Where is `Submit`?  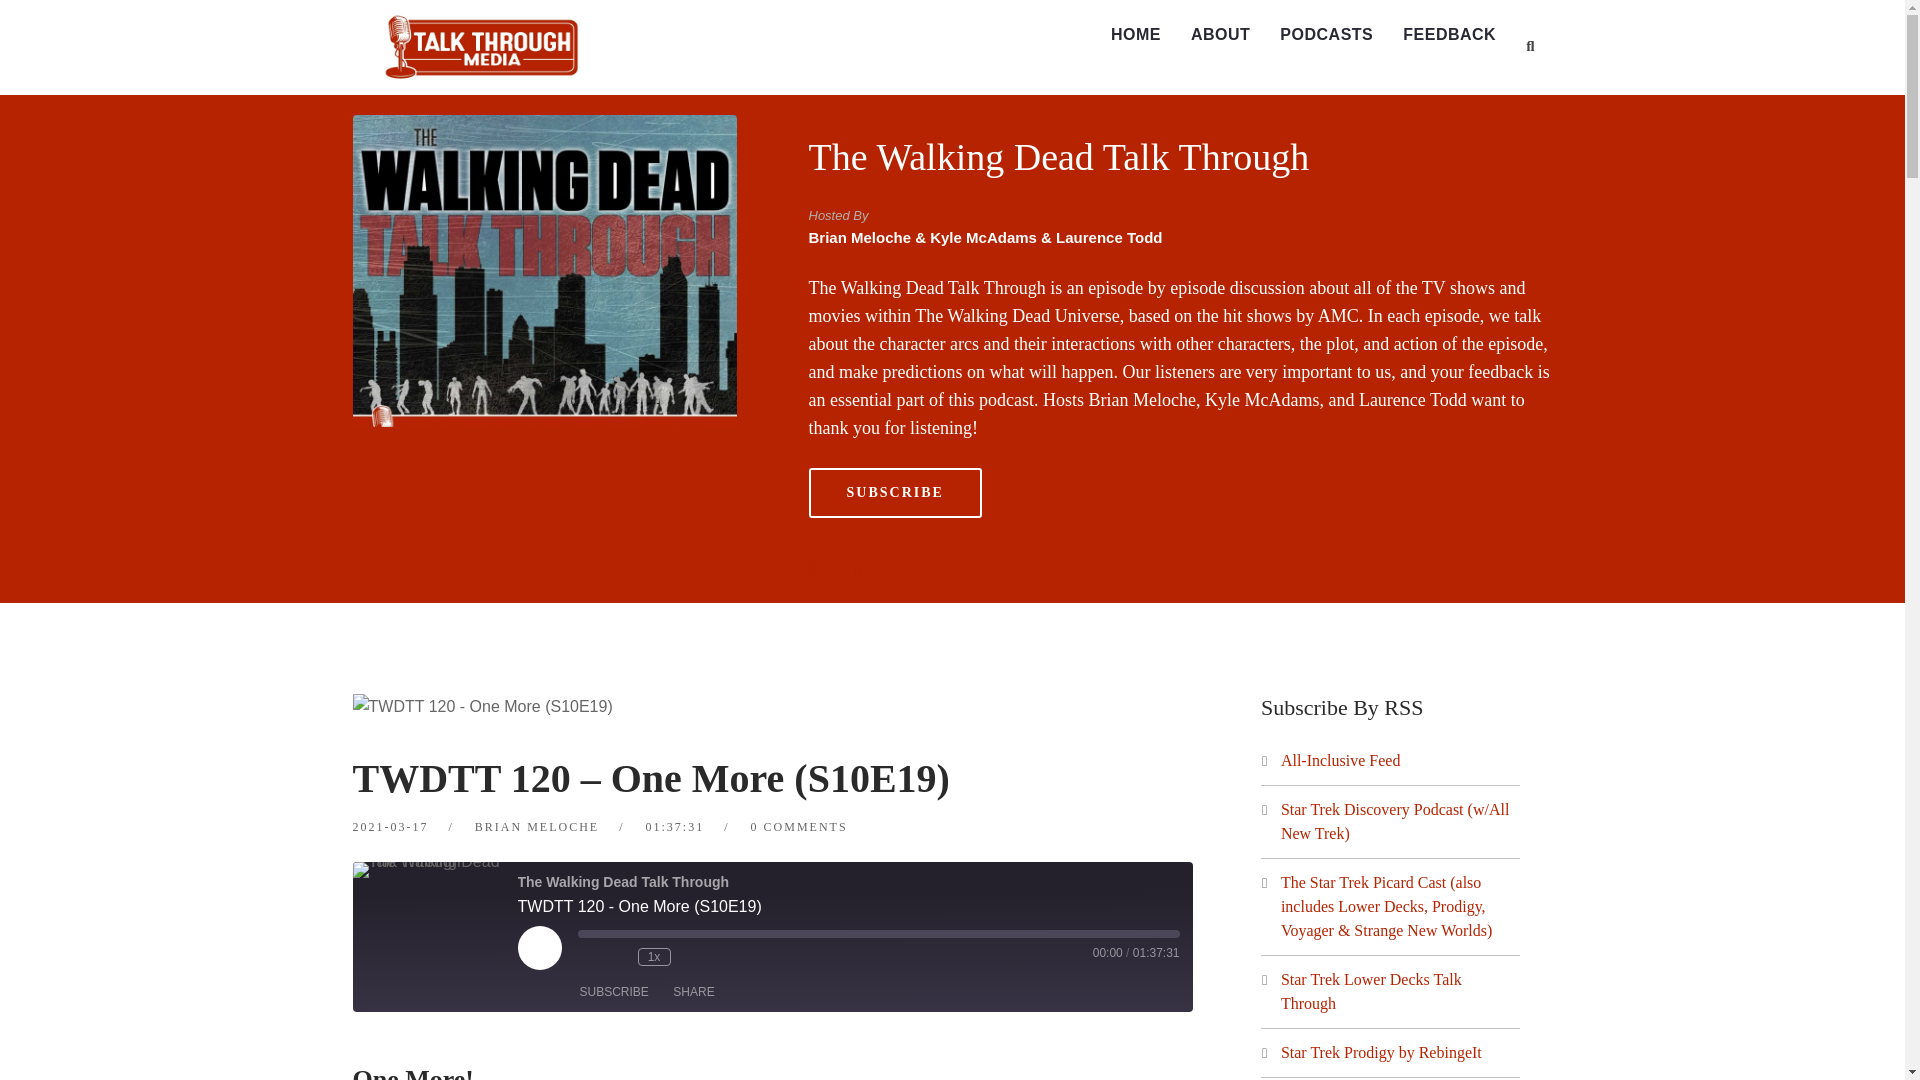
Submit is located at coordinates (38, 26).